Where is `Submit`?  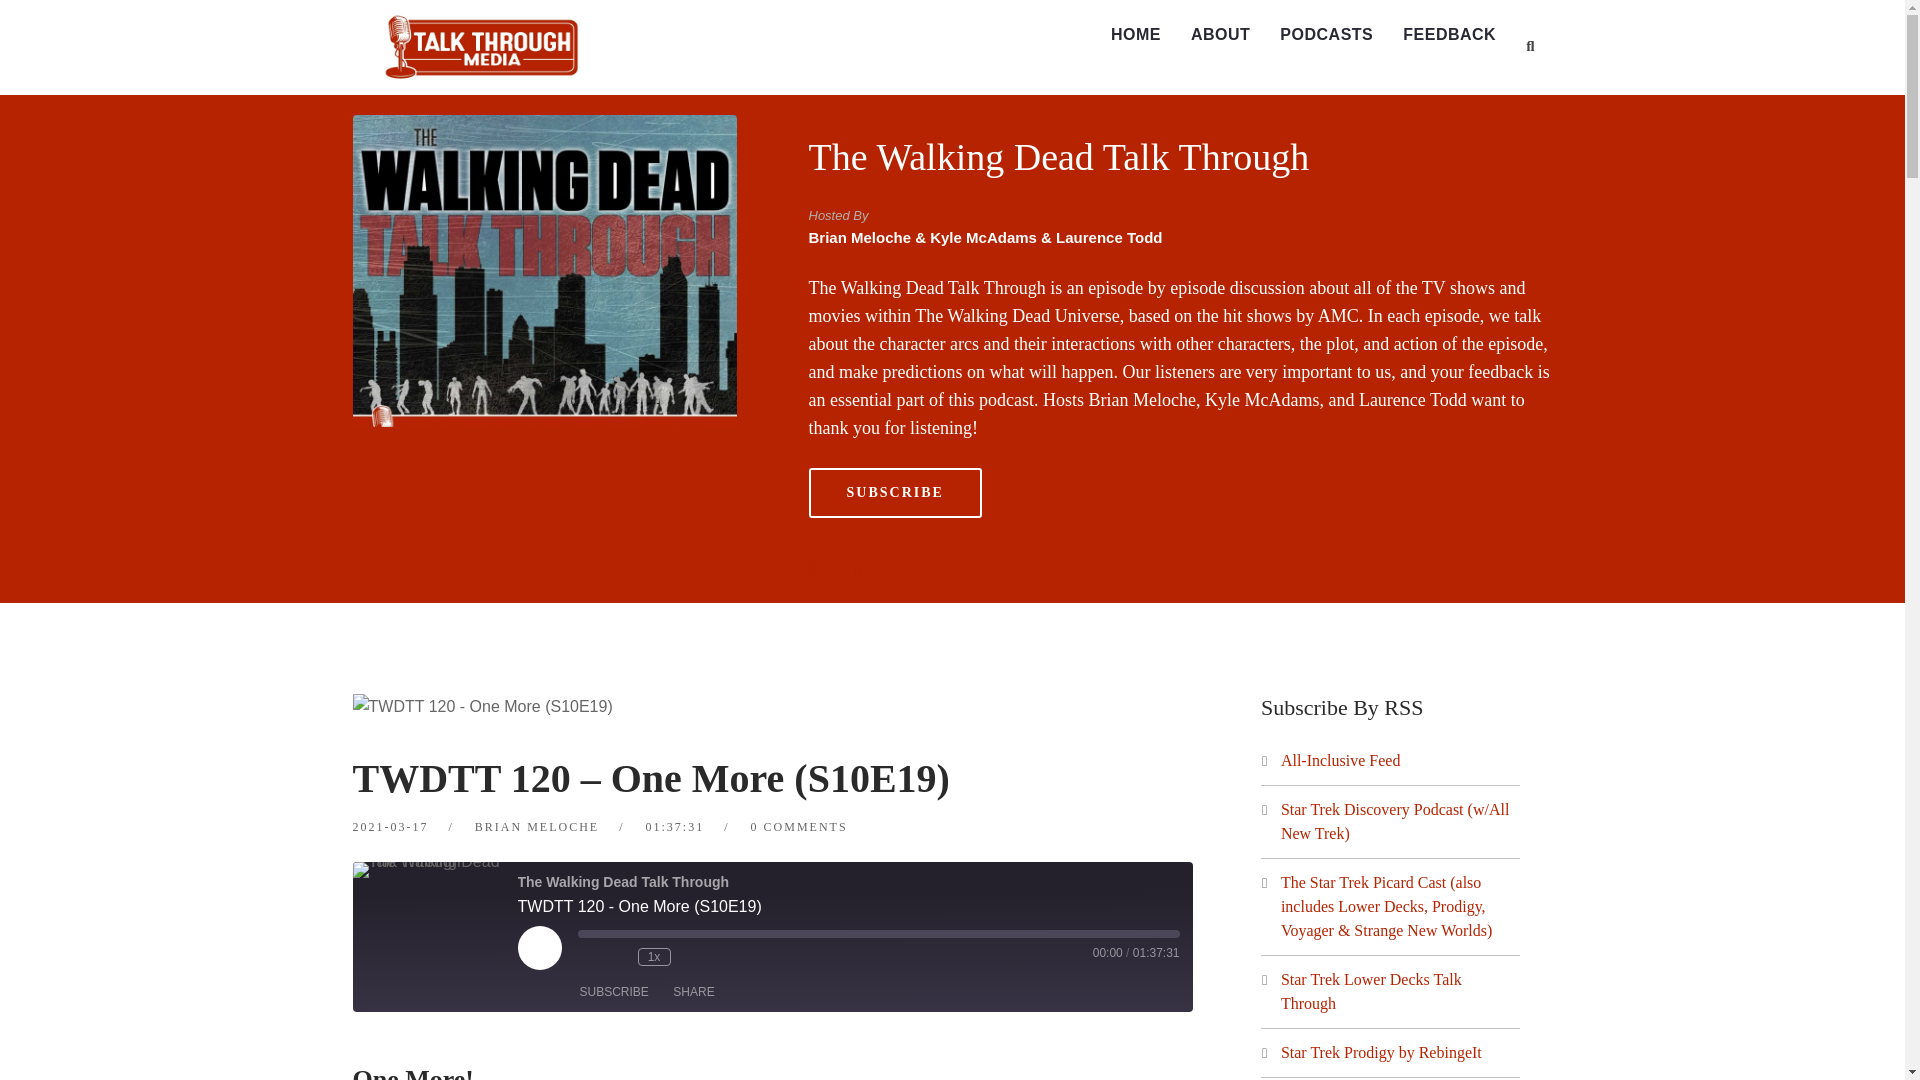
Submit is located at coordinates (38, 26).